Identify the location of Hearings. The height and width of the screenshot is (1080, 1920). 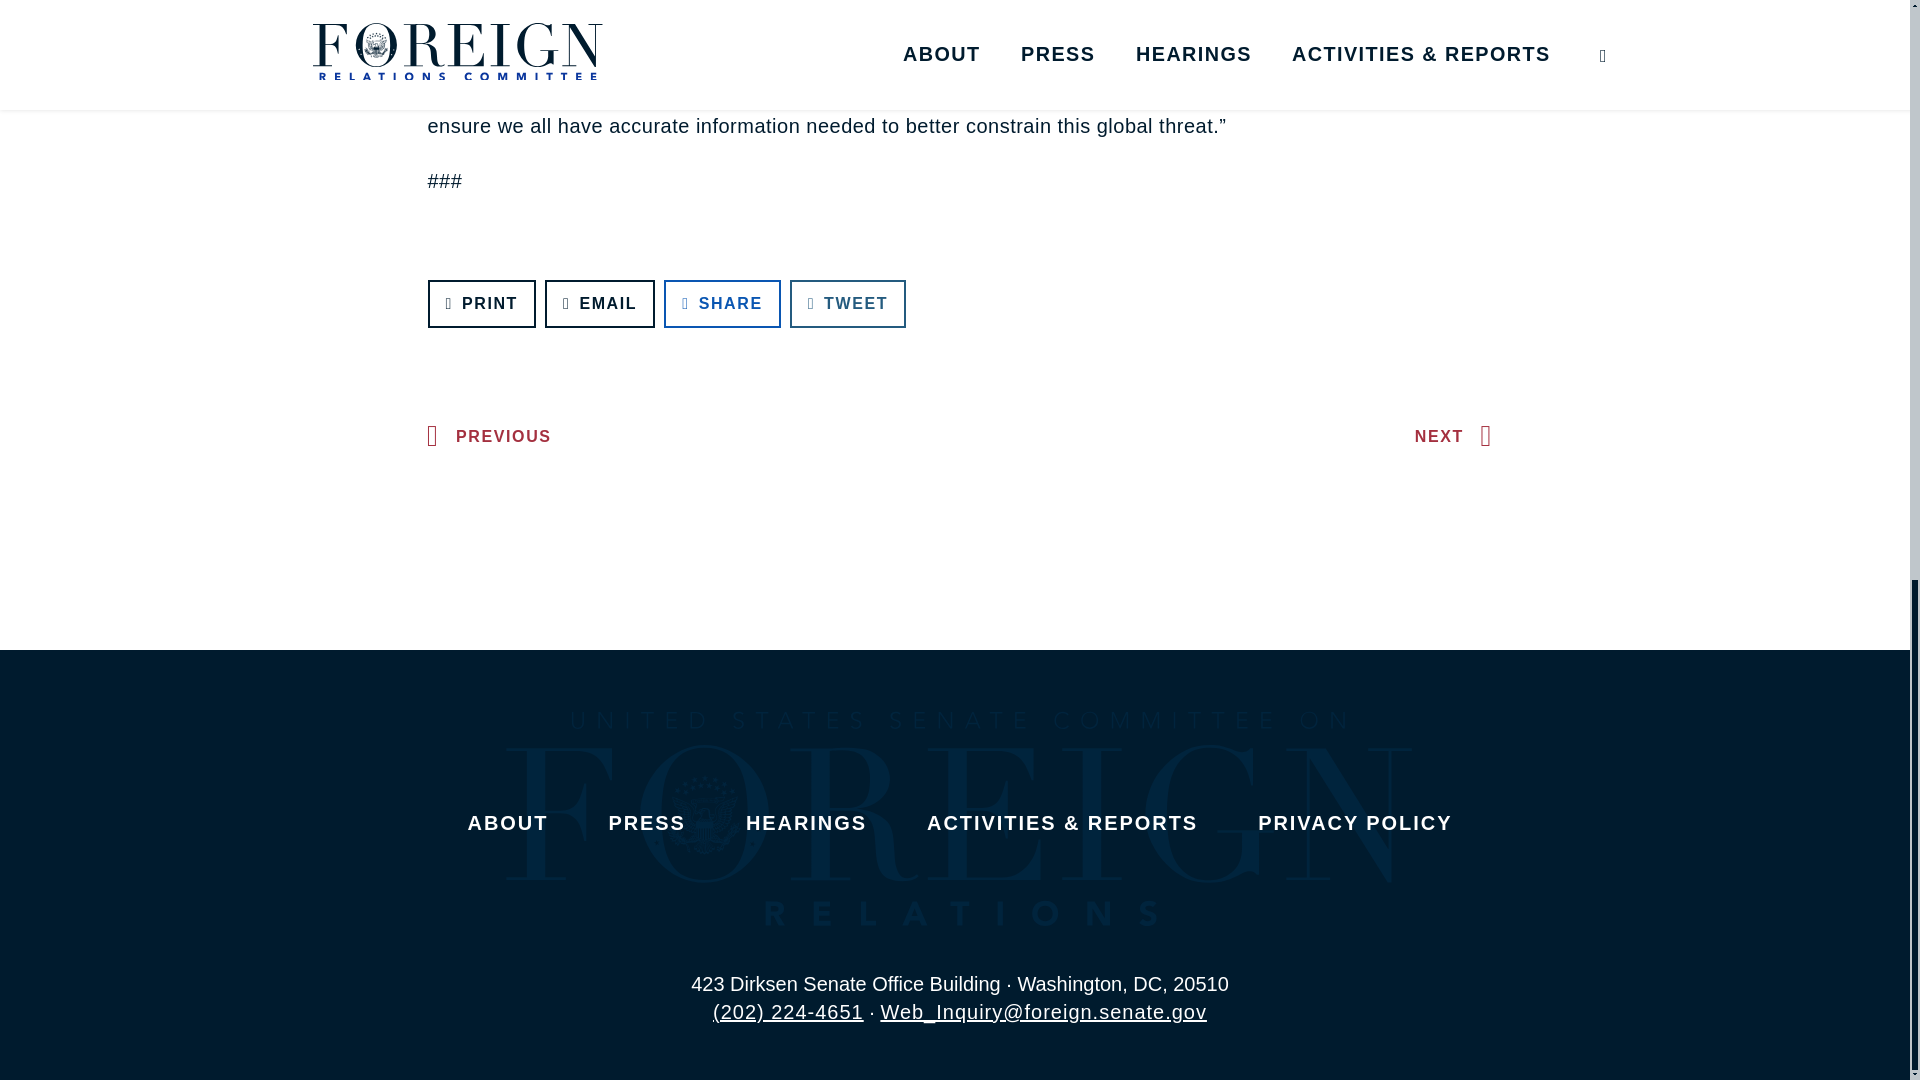
(806, 822).